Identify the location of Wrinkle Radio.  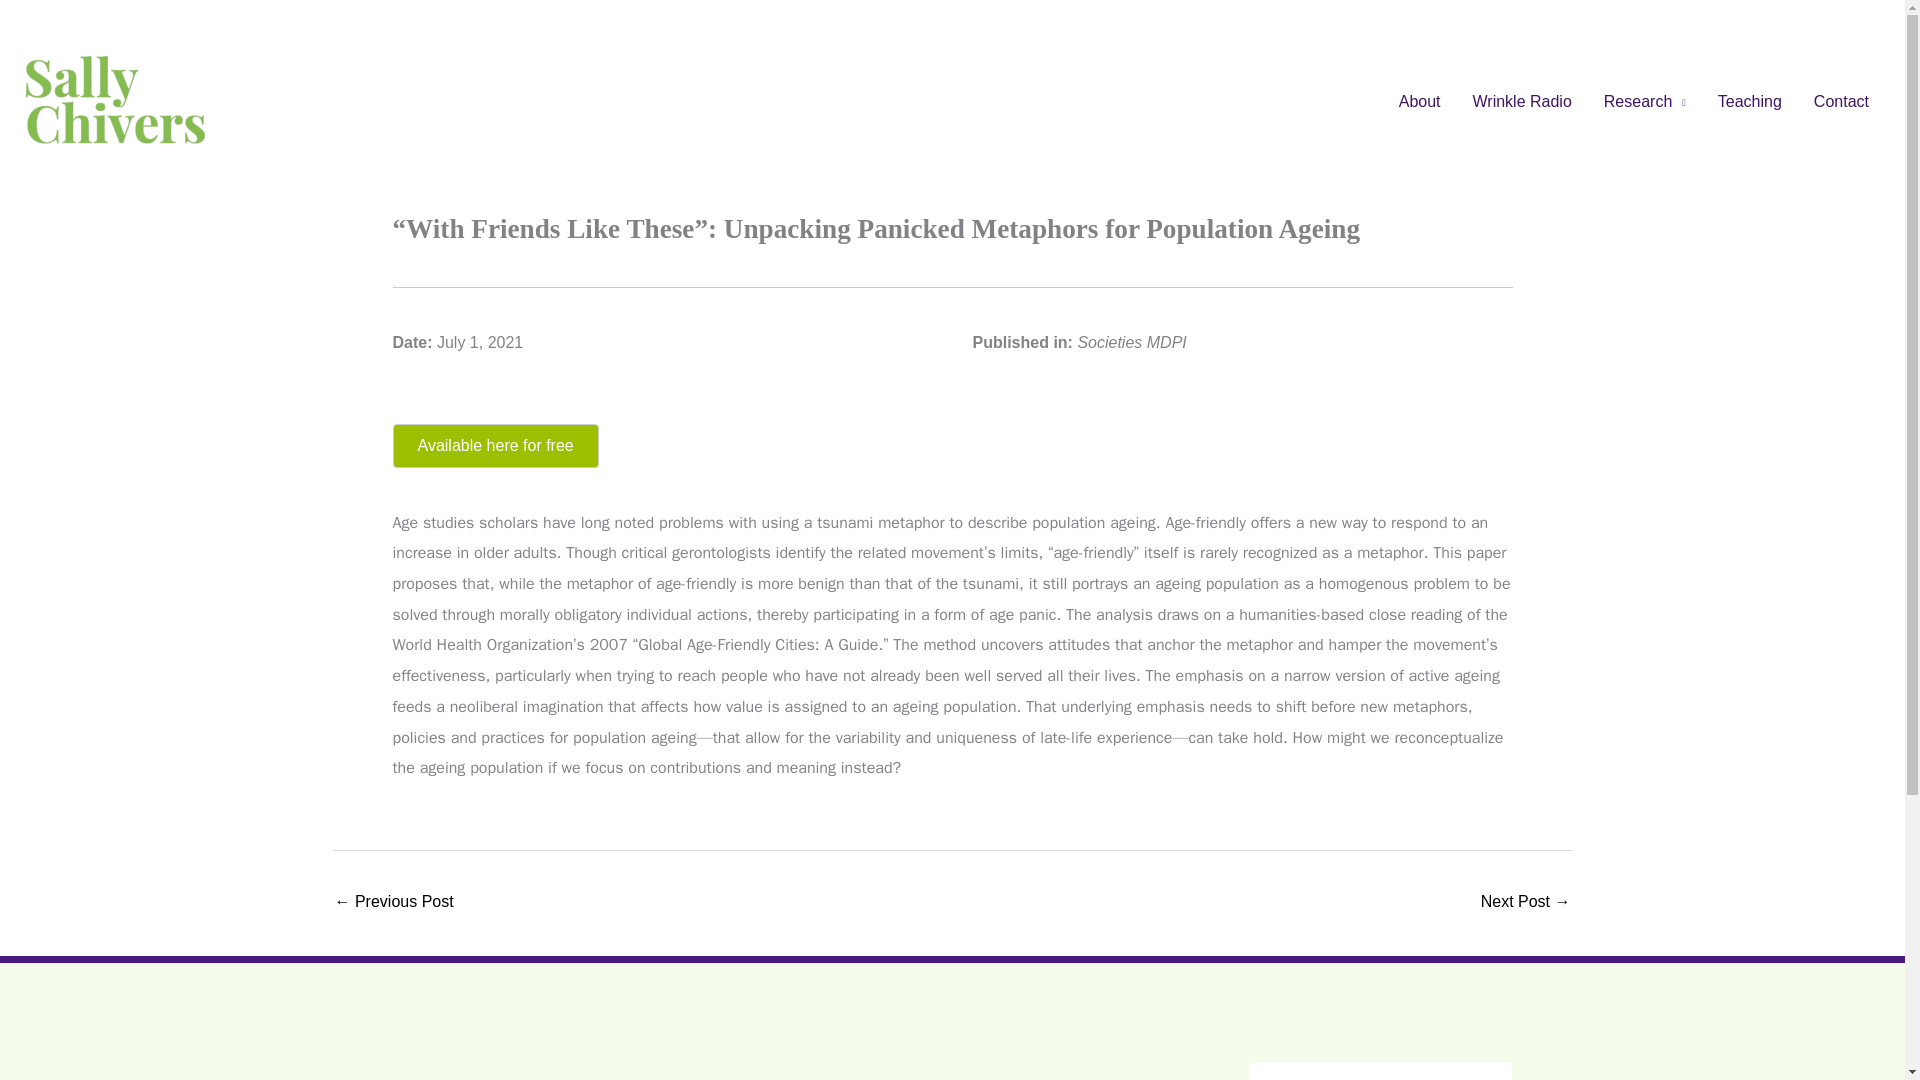
(1522, 102).